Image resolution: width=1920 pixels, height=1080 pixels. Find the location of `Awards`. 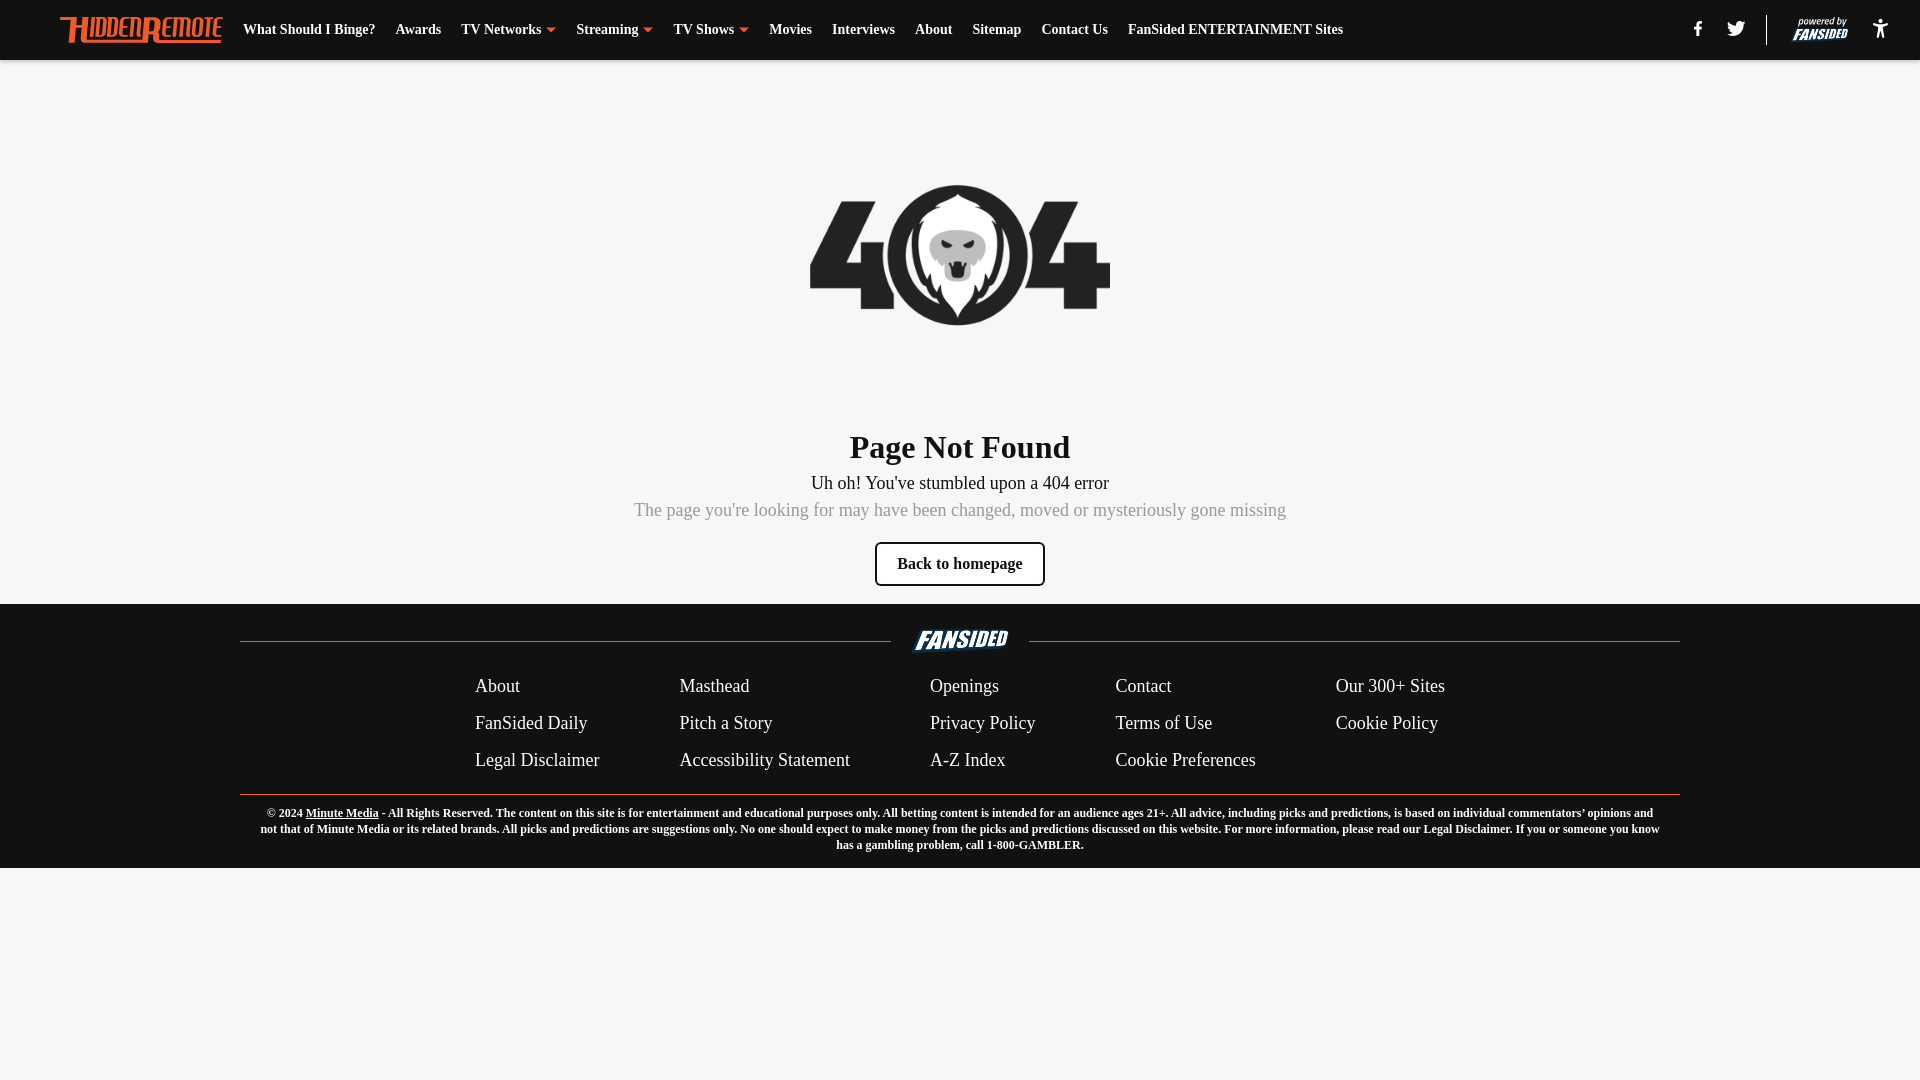

Awards is located at coordinates (418, 30).